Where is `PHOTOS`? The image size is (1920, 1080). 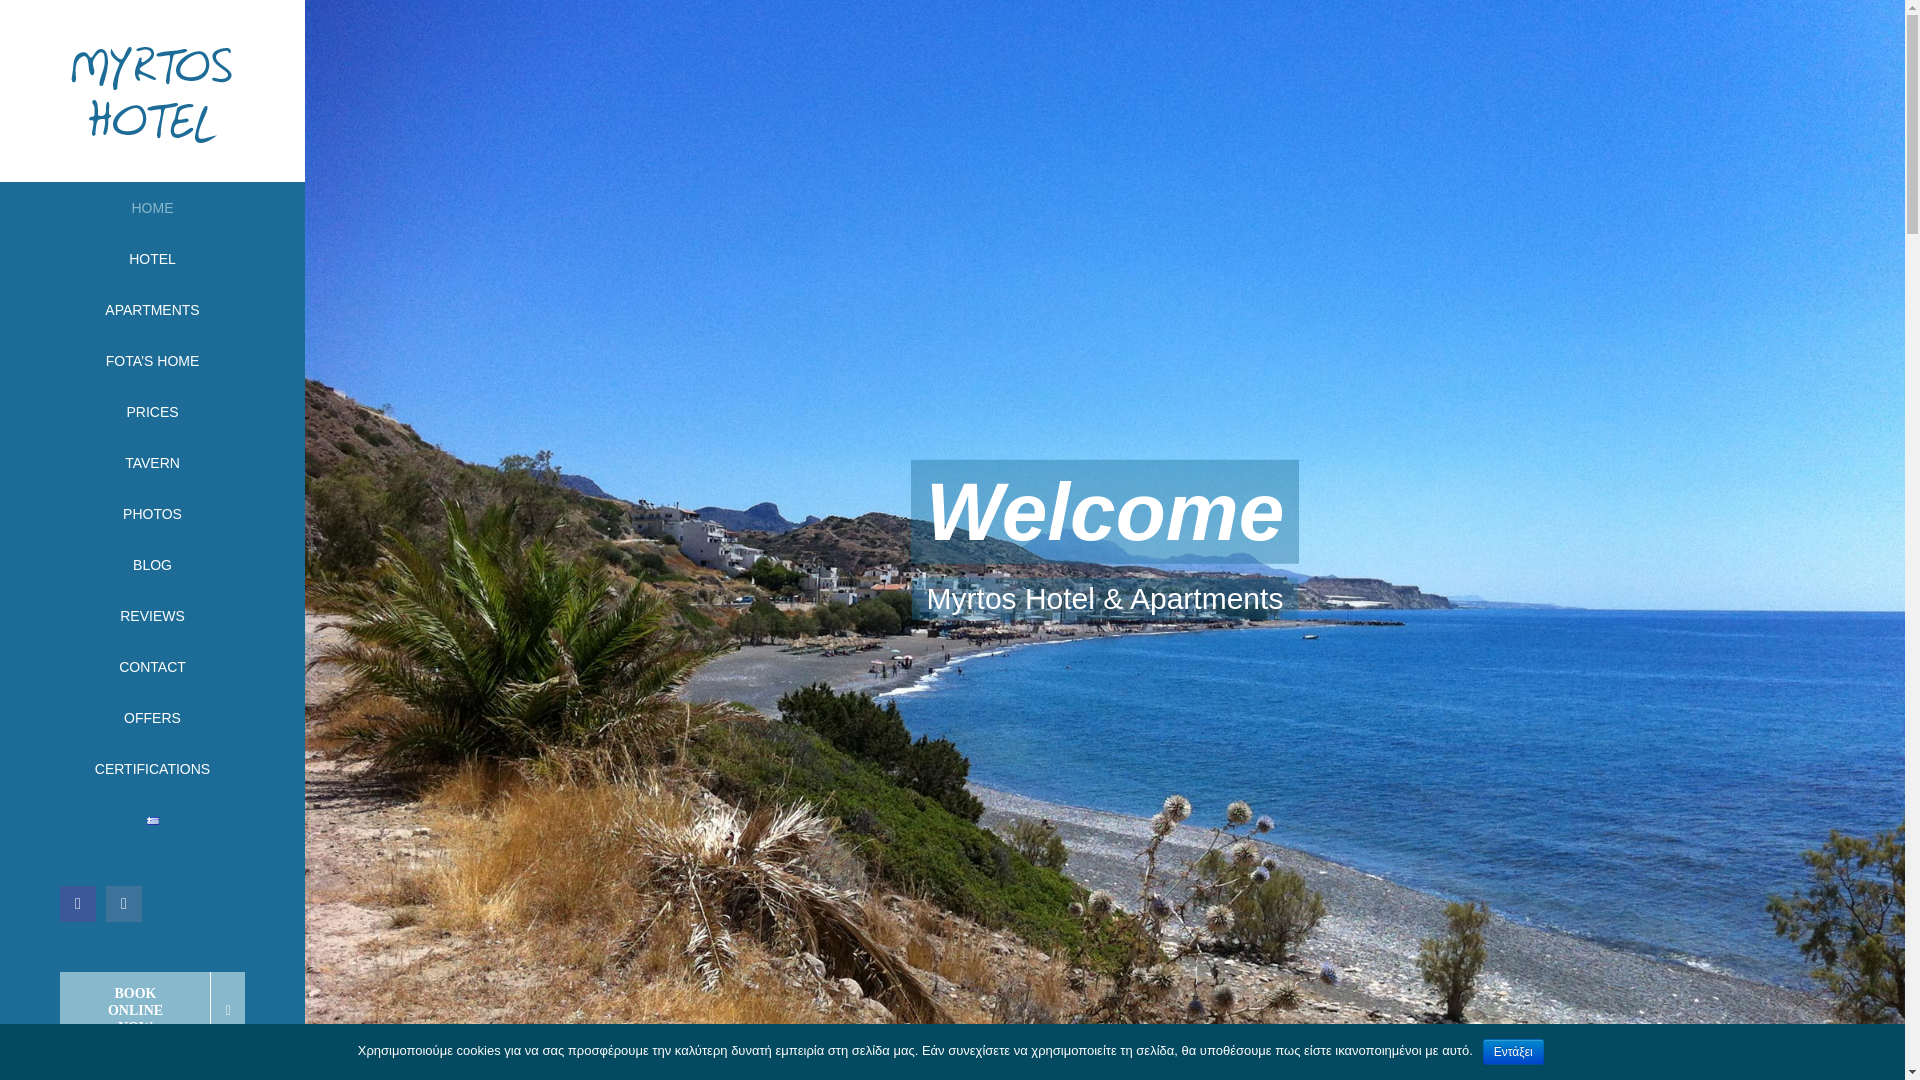 PHOTOS is located at coordinates (152, 514).